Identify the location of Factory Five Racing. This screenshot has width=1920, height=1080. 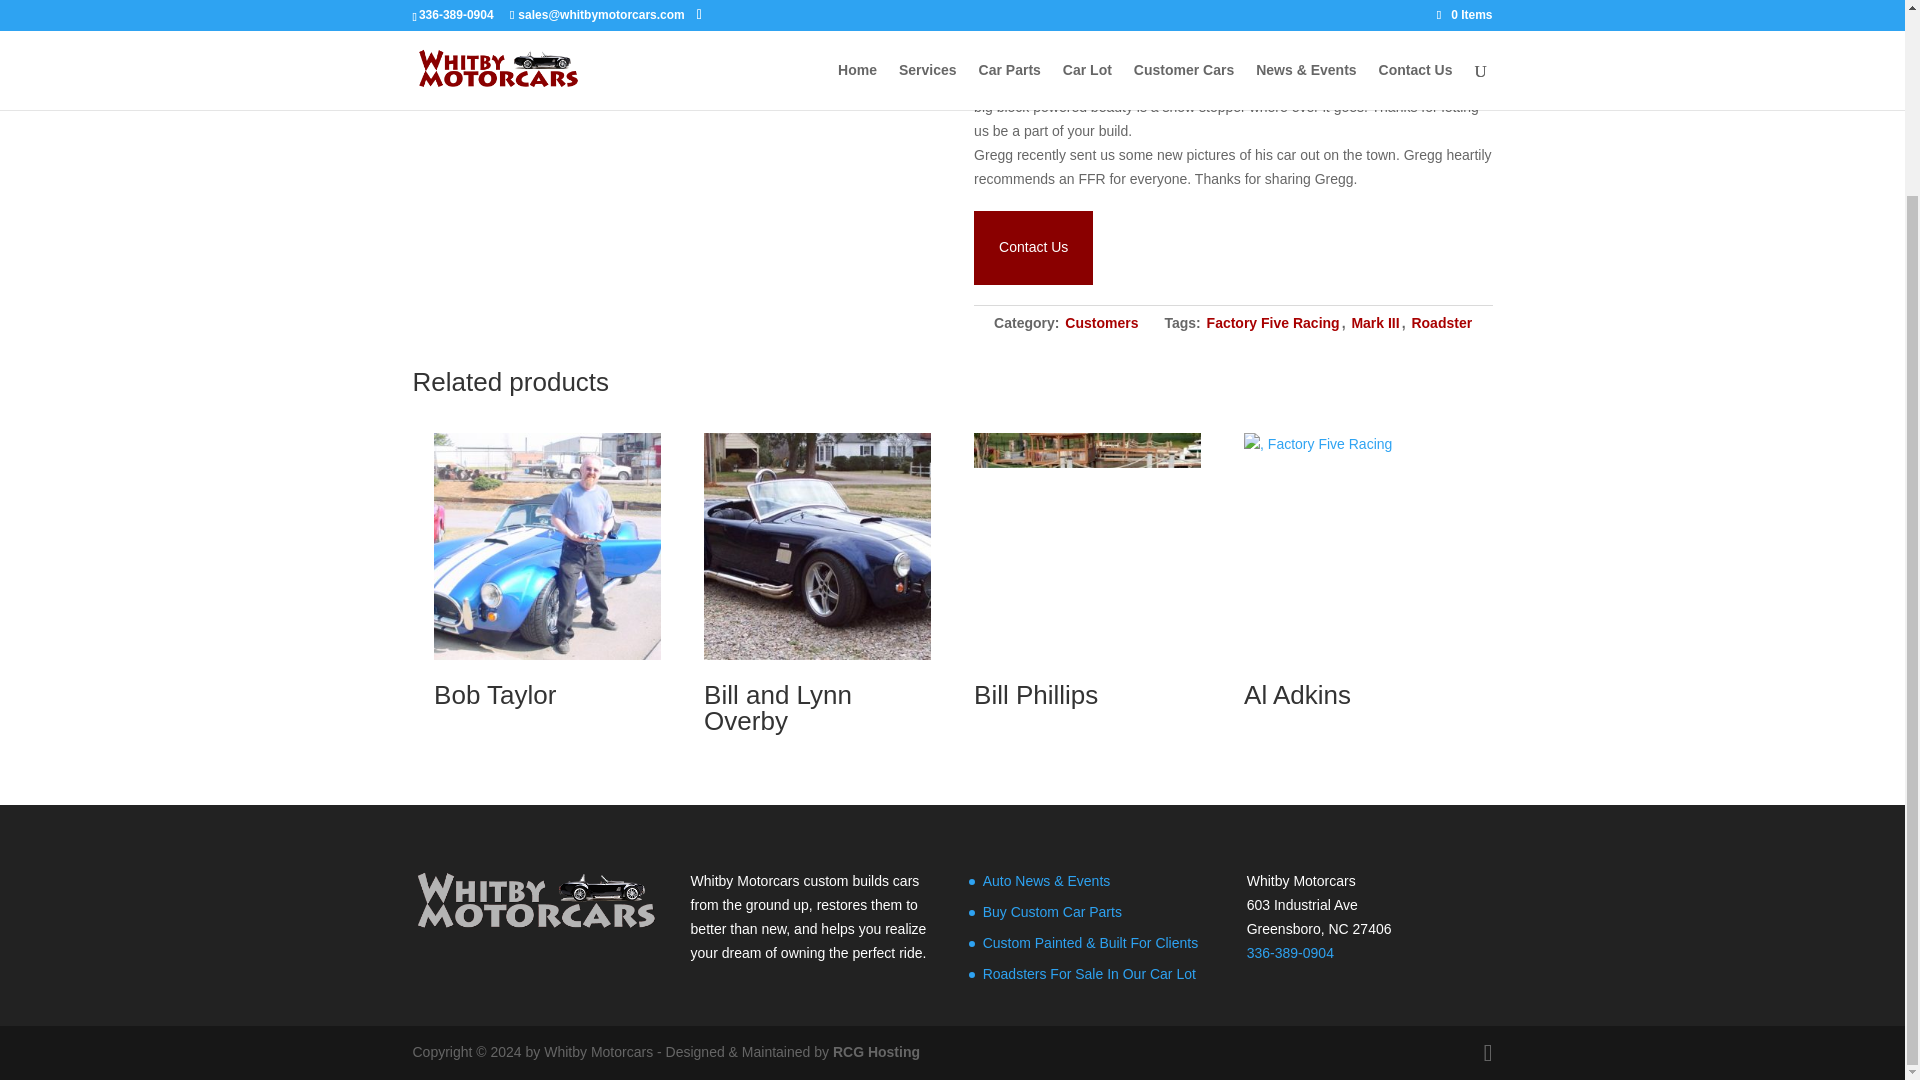
(1274, 322).